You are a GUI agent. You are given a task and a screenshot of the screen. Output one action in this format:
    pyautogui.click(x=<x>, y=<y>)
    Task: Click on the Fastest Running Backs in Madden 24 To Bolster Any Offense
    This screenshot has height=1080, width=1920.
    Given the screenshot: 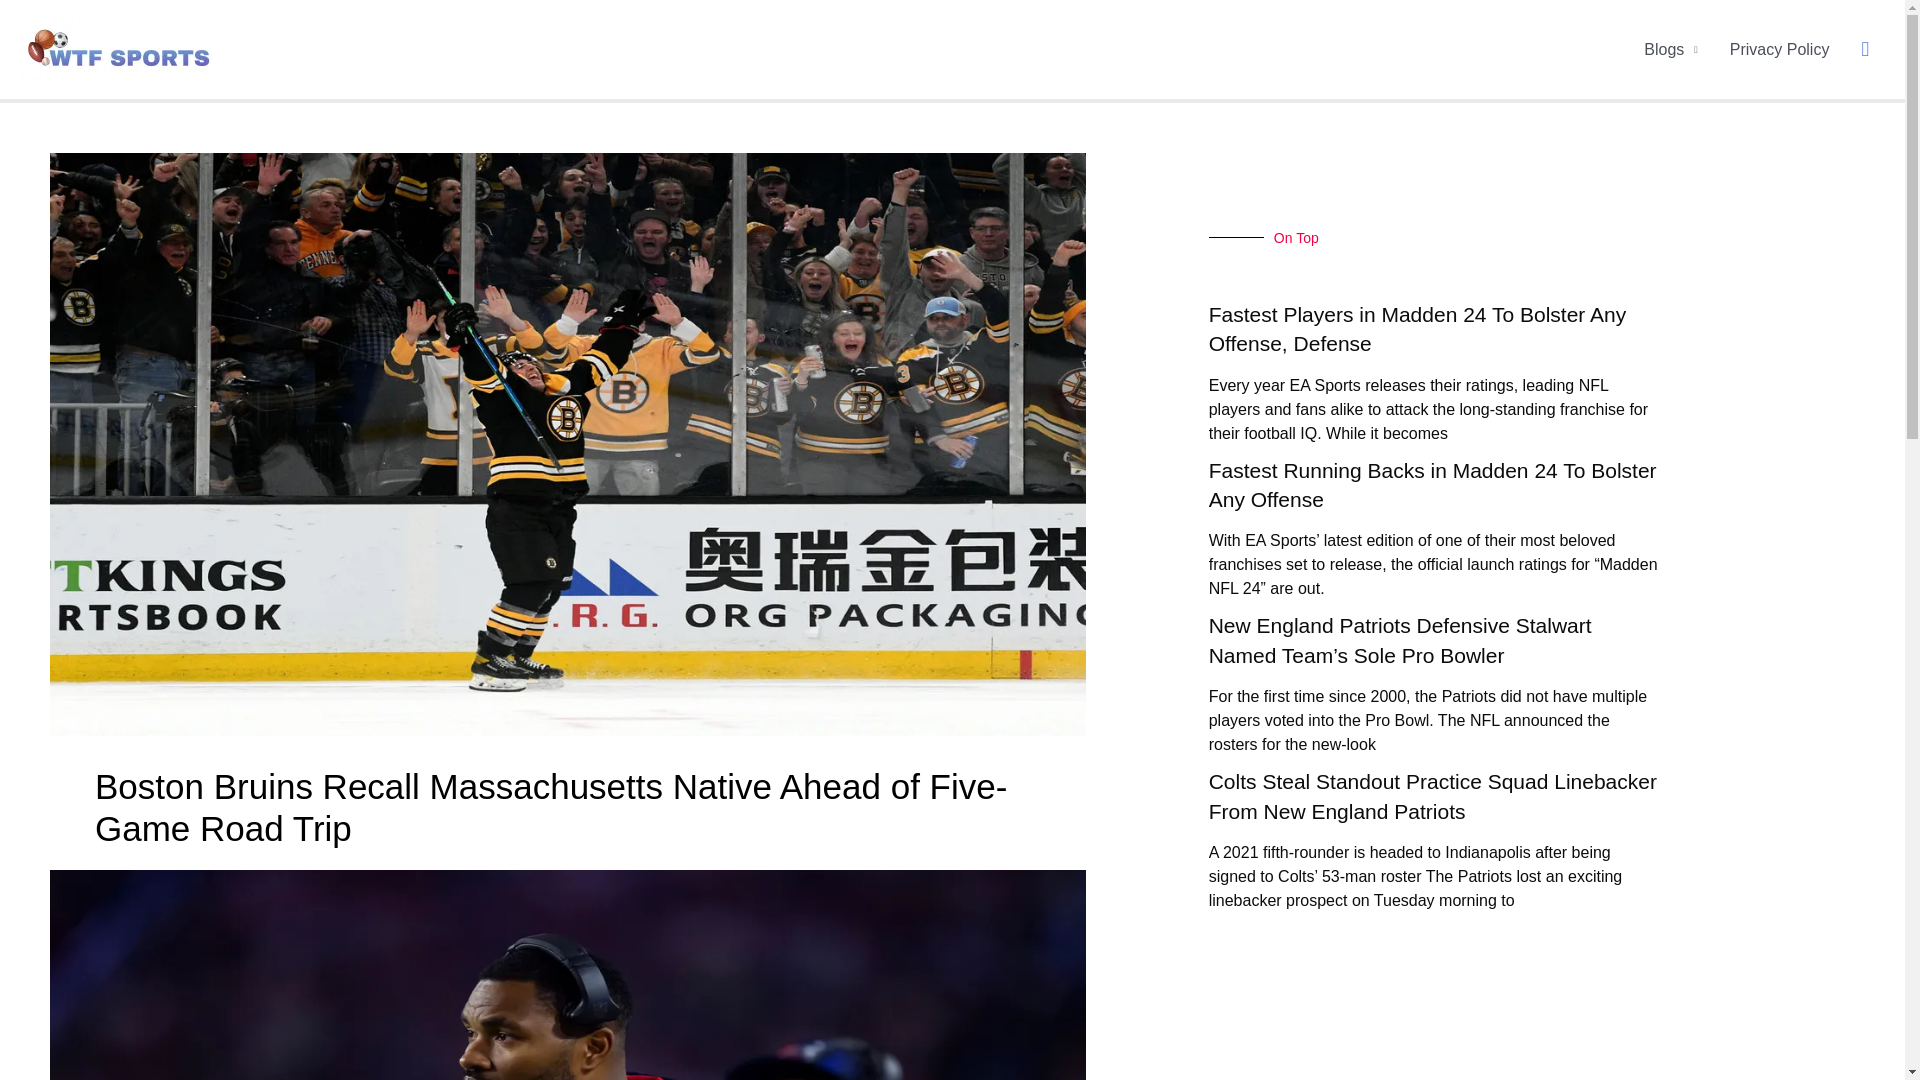 What is the action you would take?
    pyautogui.click(x=1432, y=484)
    